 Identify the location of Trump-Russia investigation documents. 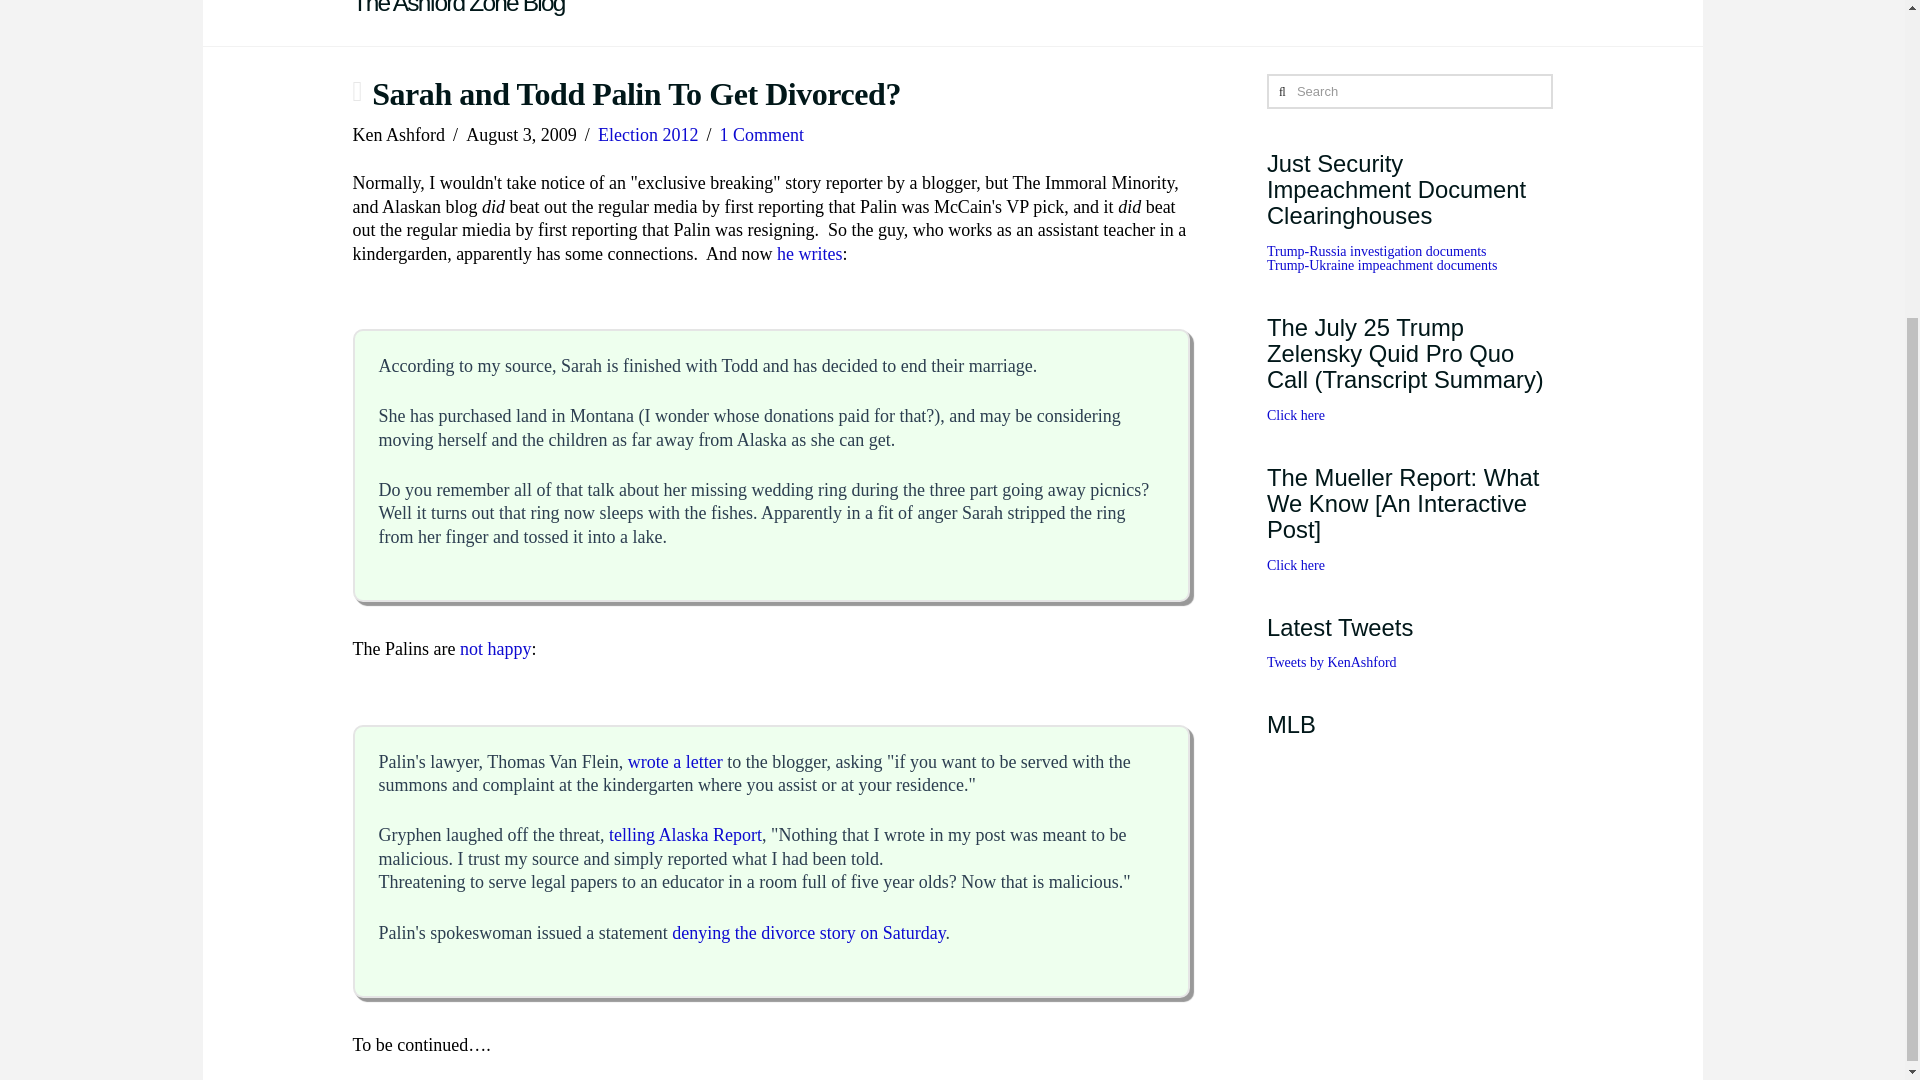
(1376, 252).